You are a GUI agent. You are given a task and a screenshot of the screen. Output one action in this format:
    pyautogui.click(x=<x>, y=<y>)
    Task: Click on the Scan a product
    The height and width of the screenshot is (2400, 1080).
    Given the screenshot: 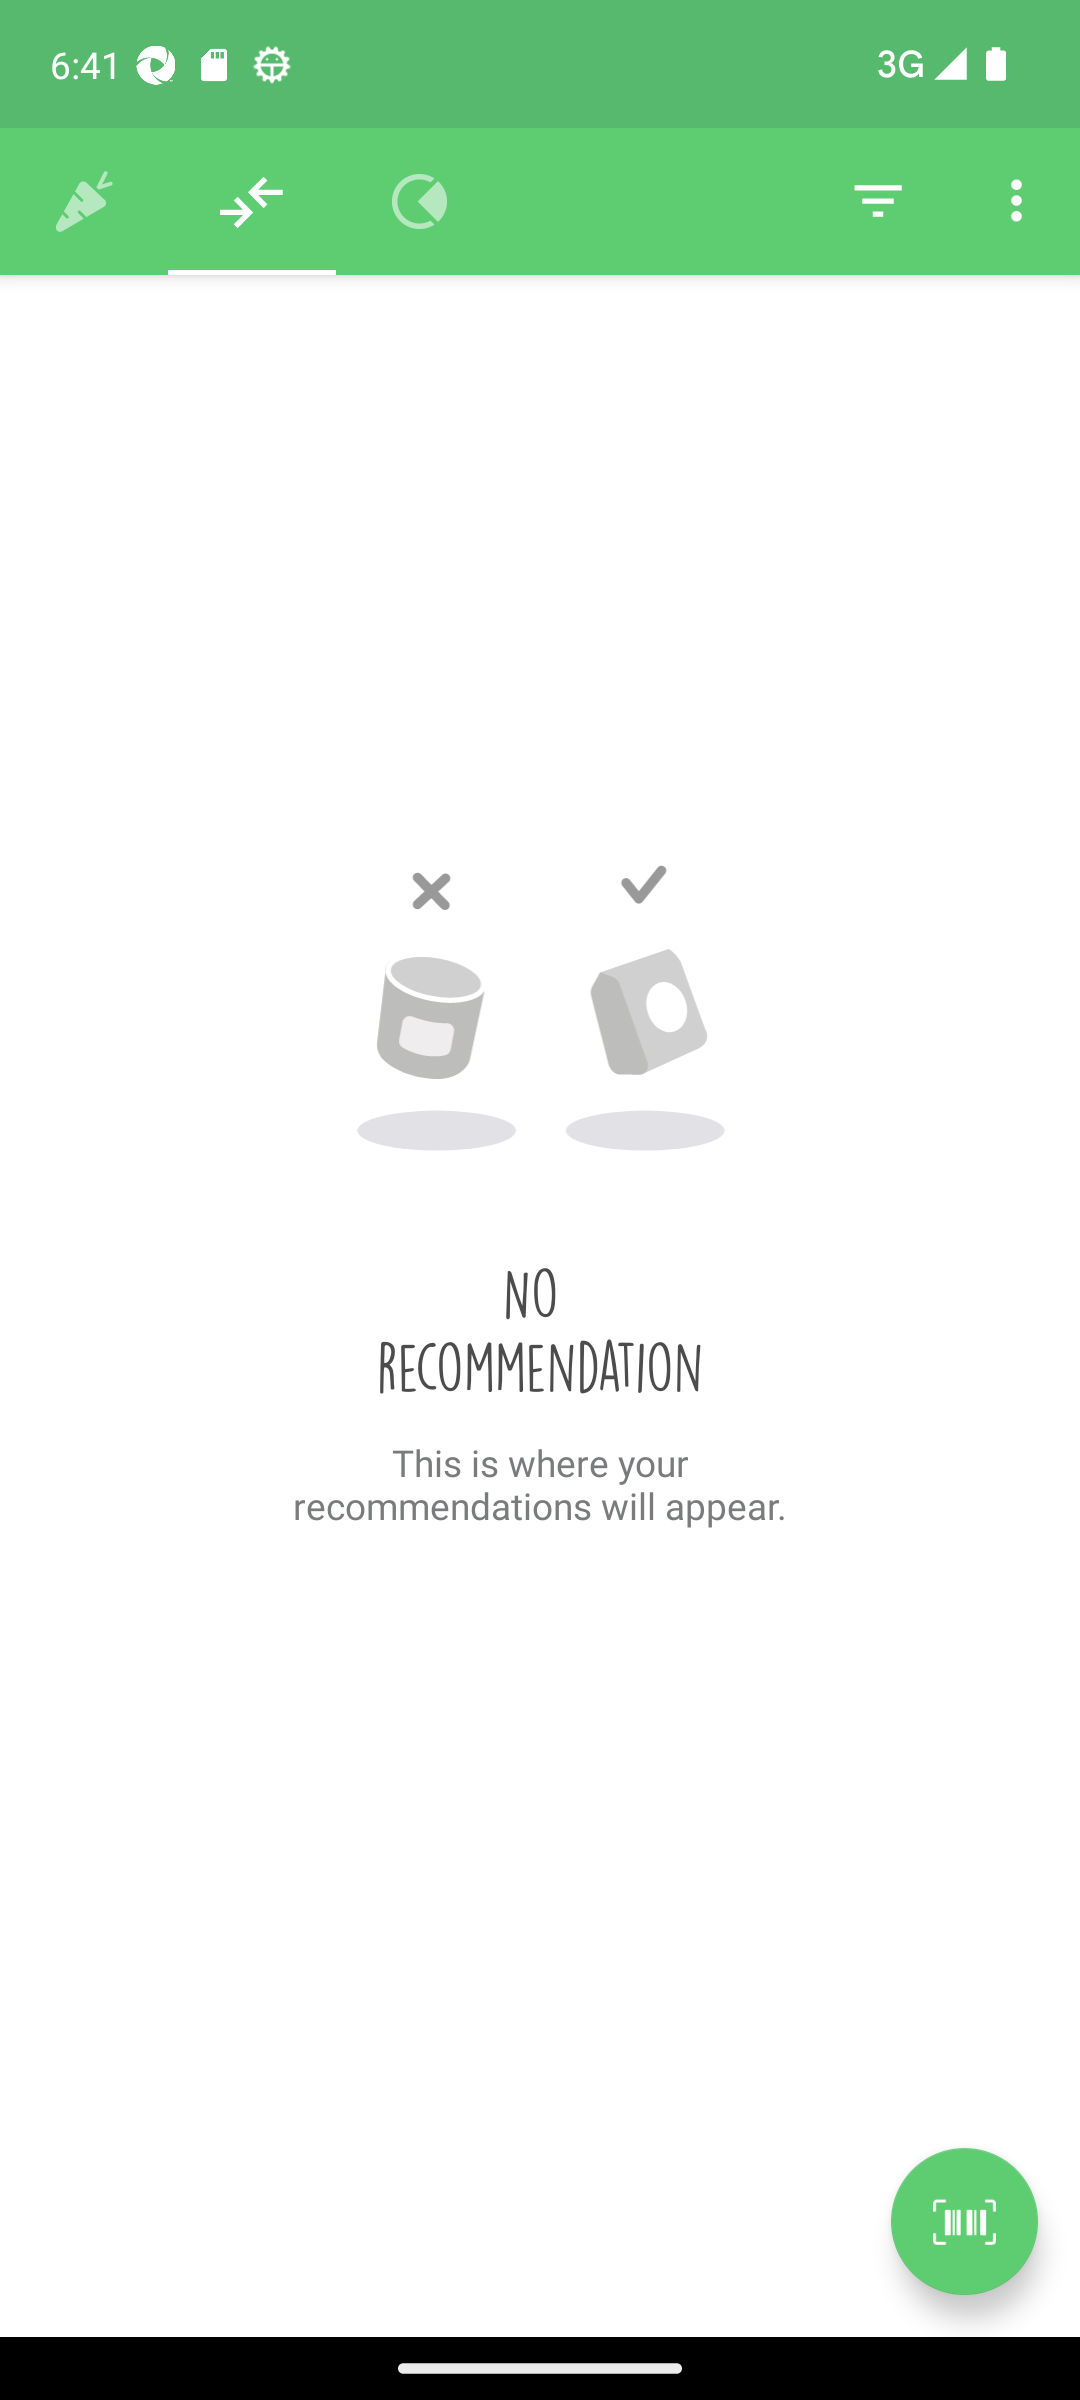 What is the action you would take?
    pyautogui.click(x=964, y=2221)
    